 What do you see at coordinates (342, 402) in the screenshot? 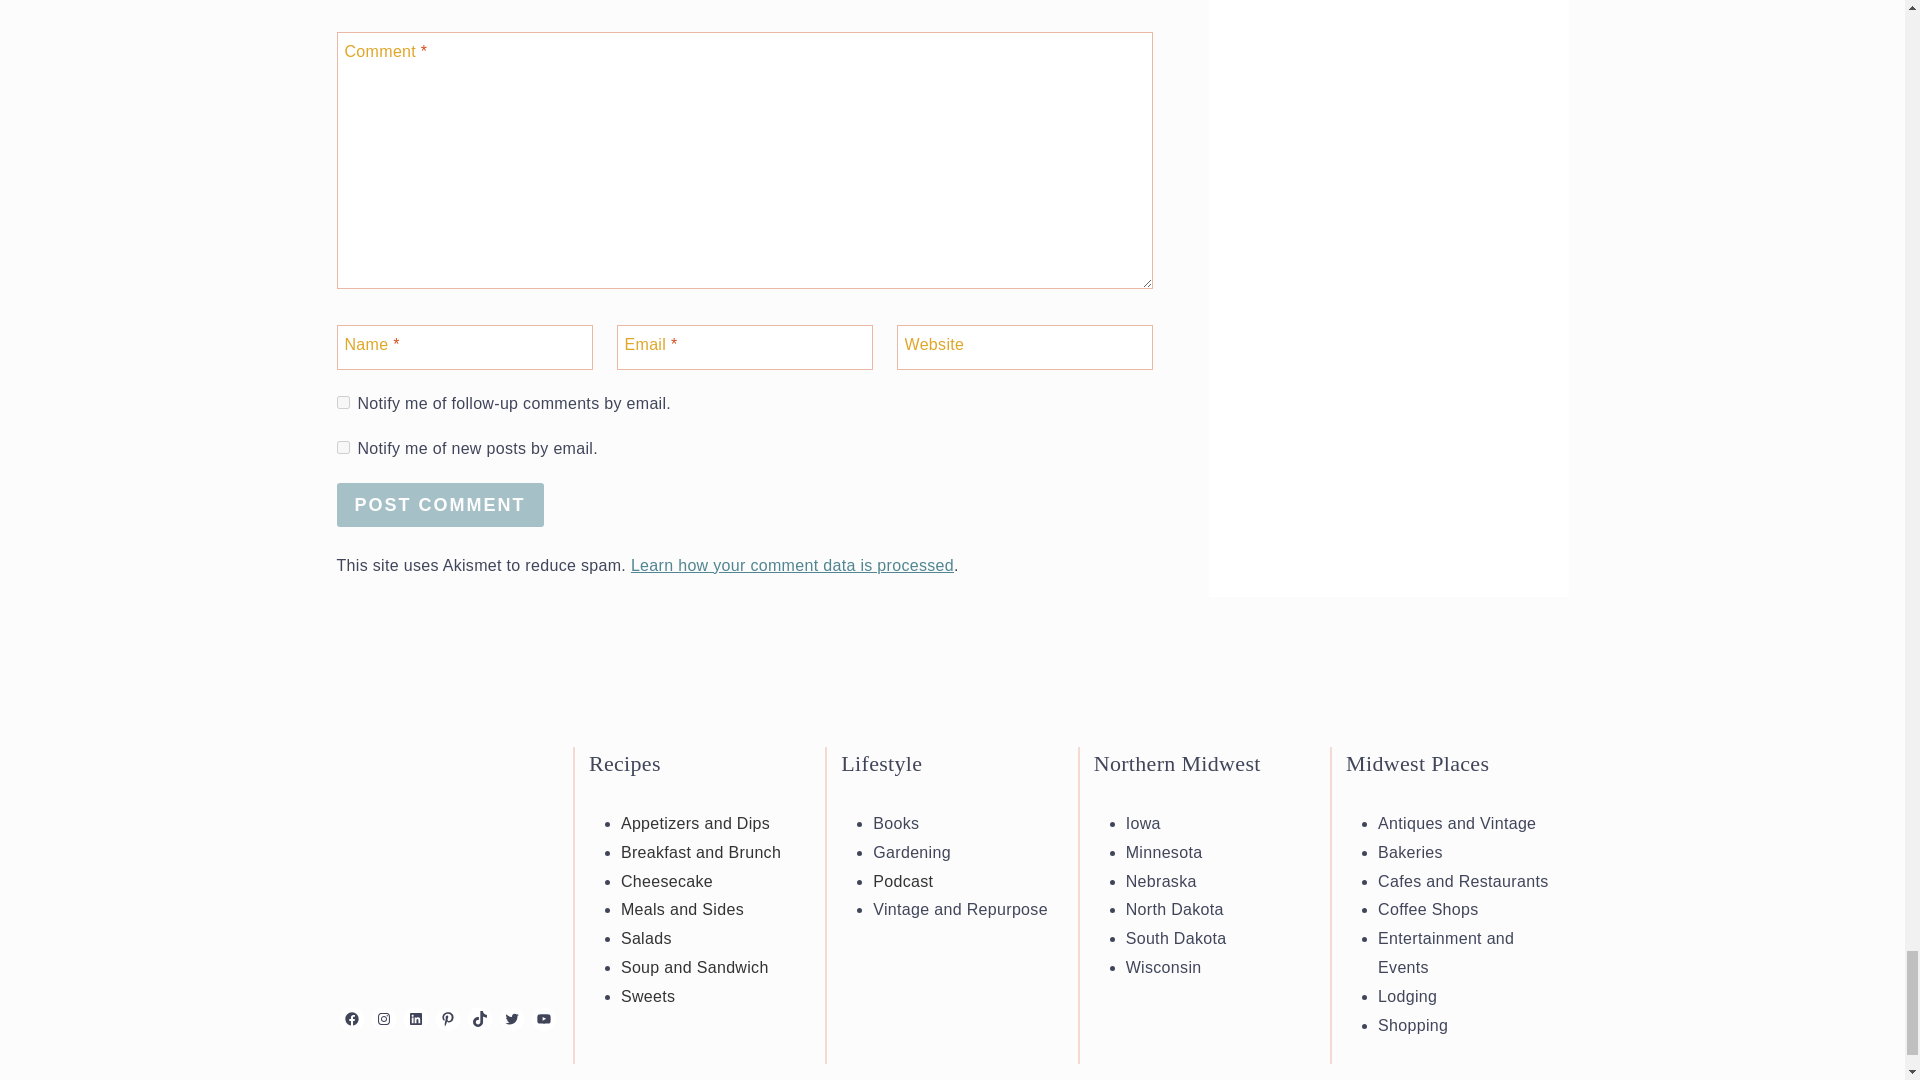
I see `subscribe` at bounding box center [342, 402].